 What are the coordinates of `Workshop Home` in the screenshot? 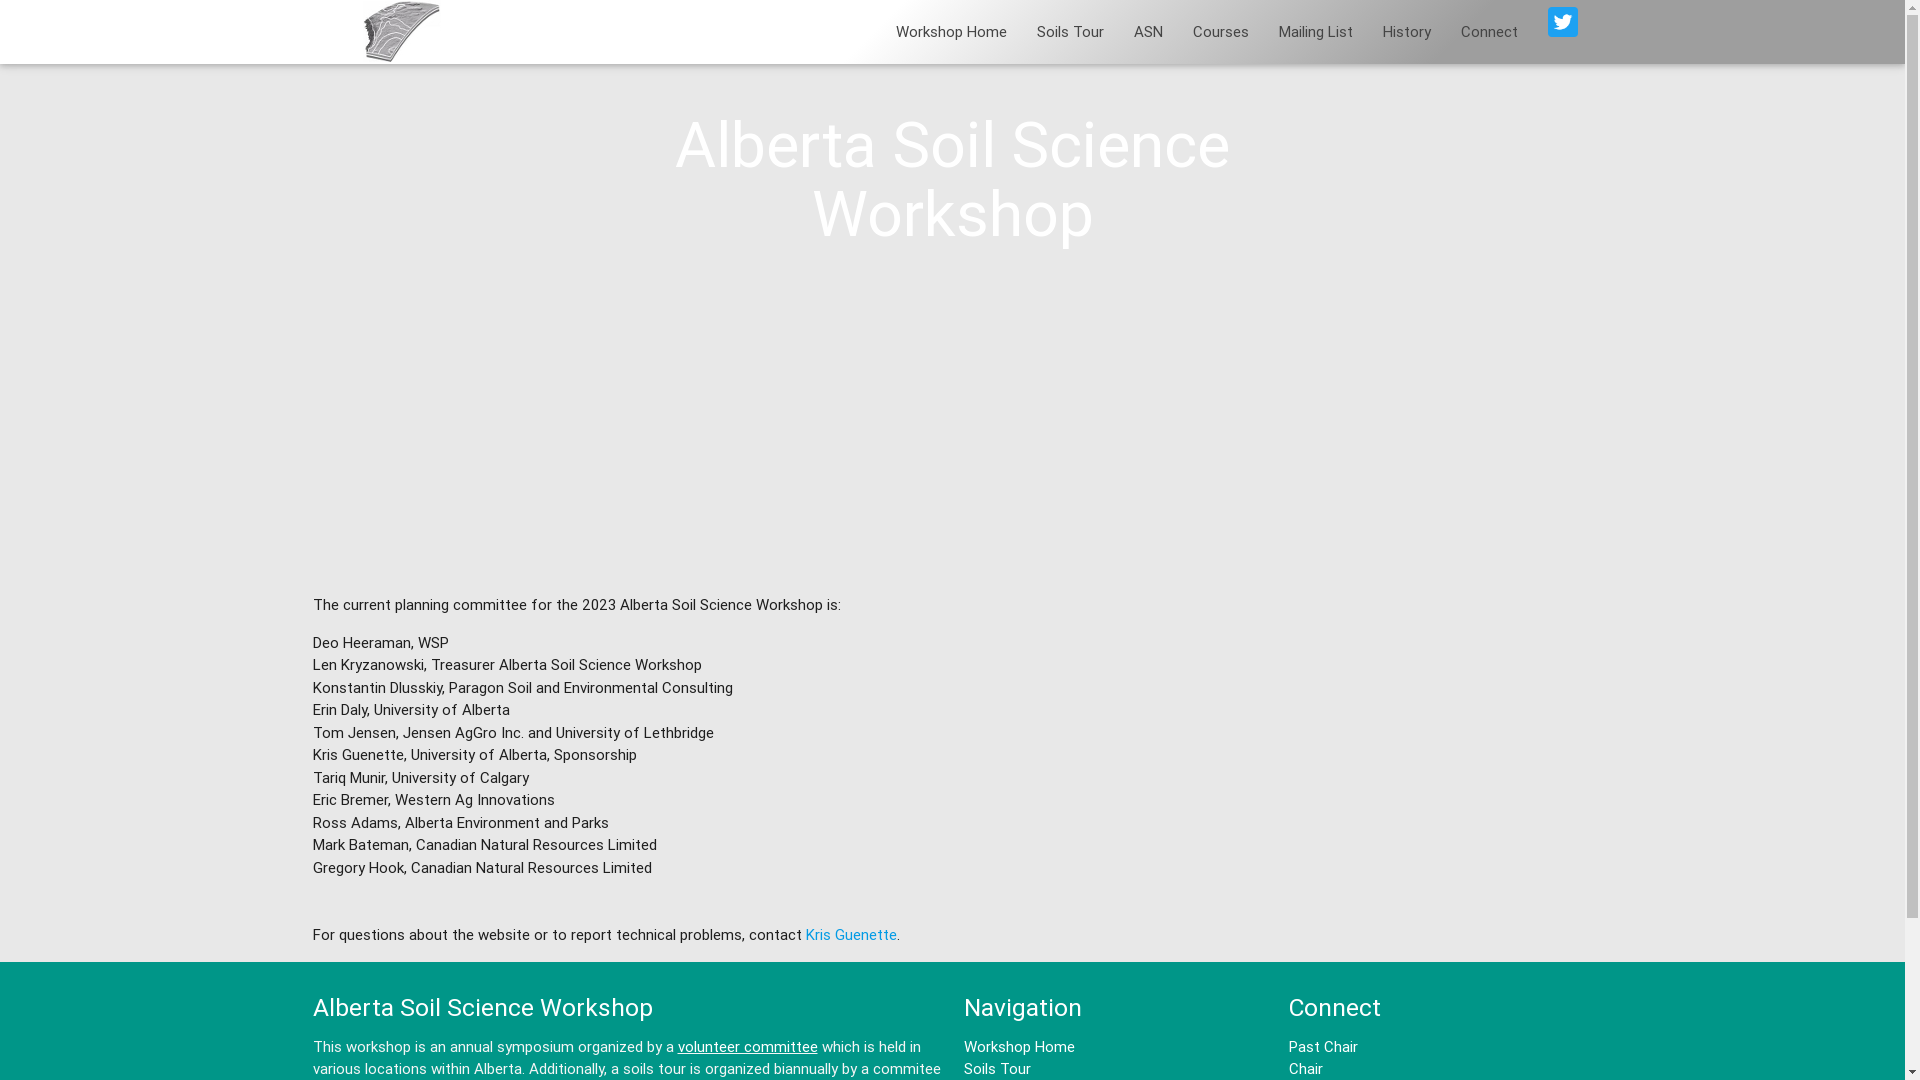 It's located at (950, 32).